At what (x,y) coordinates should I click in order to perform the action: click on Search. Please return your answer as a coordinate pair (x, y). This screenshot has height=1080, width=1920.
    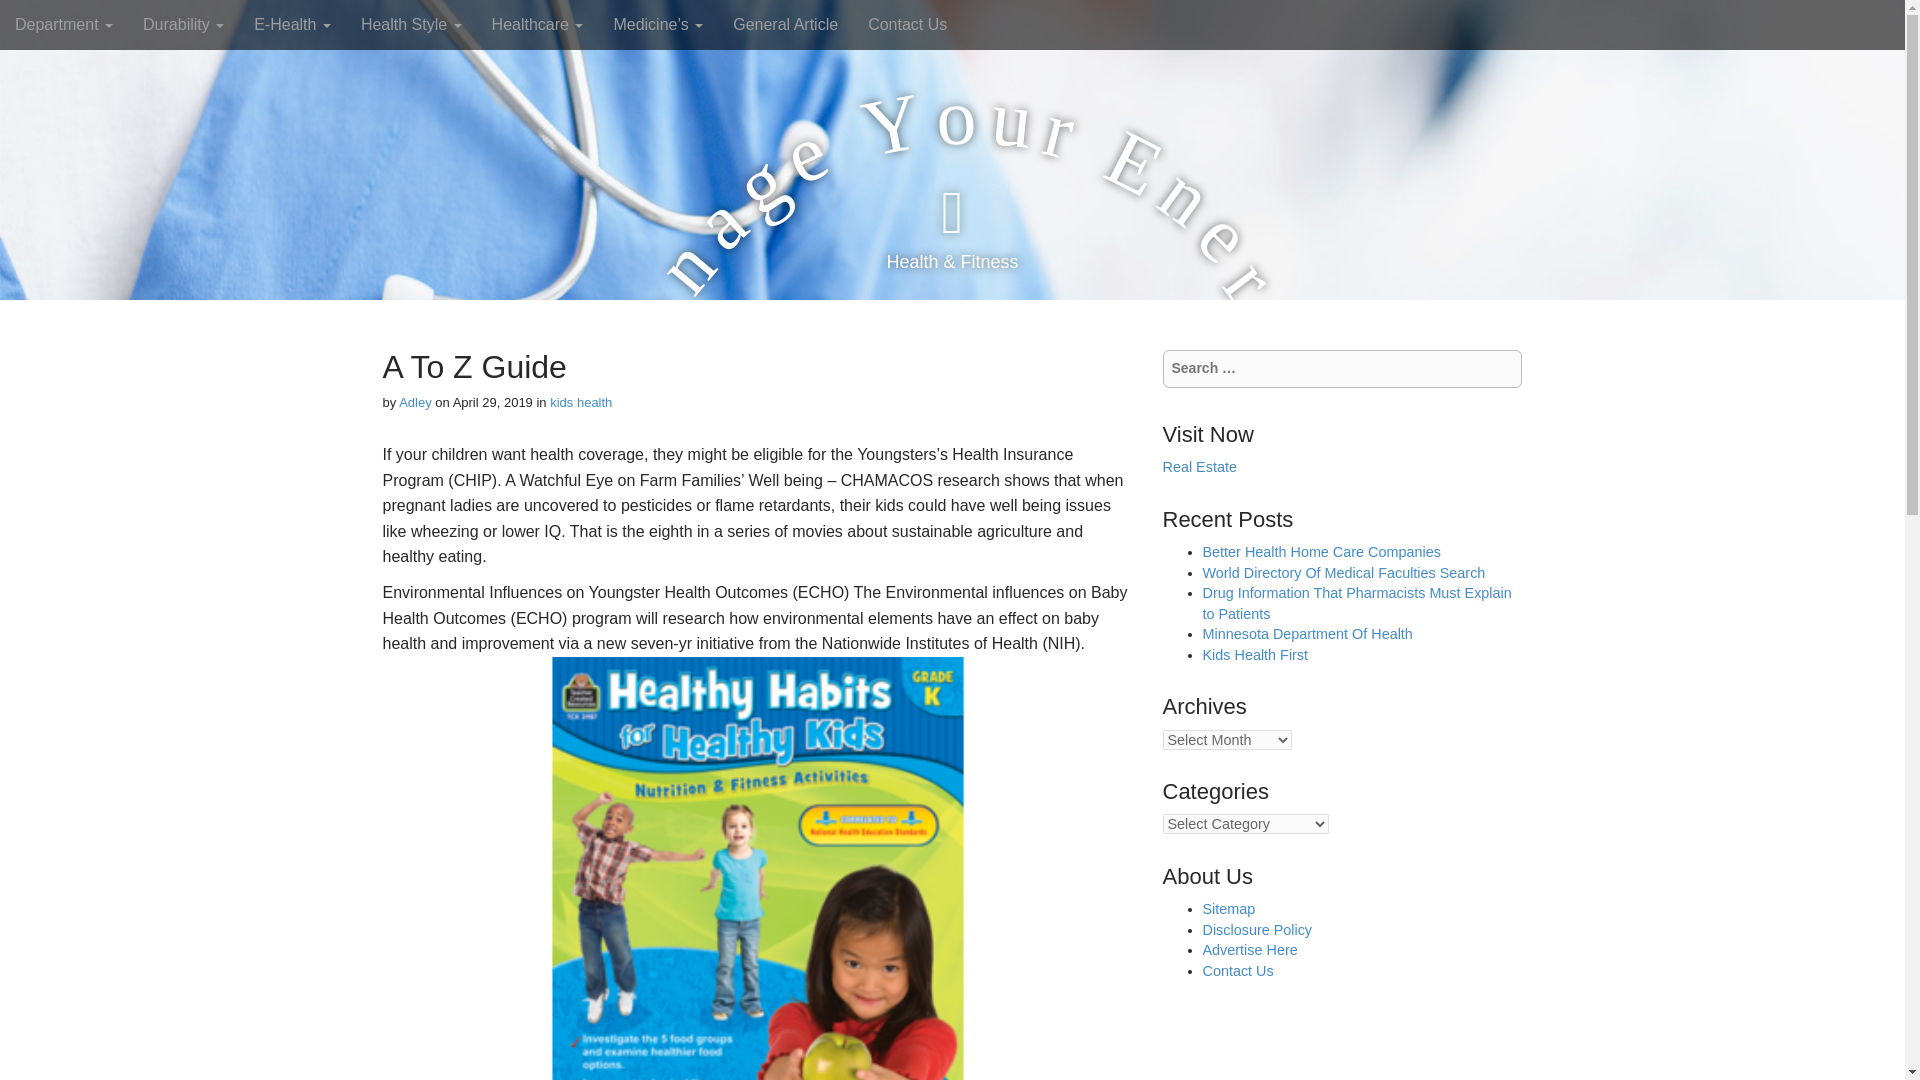
    Looking at the image, I should click on (30, 18).